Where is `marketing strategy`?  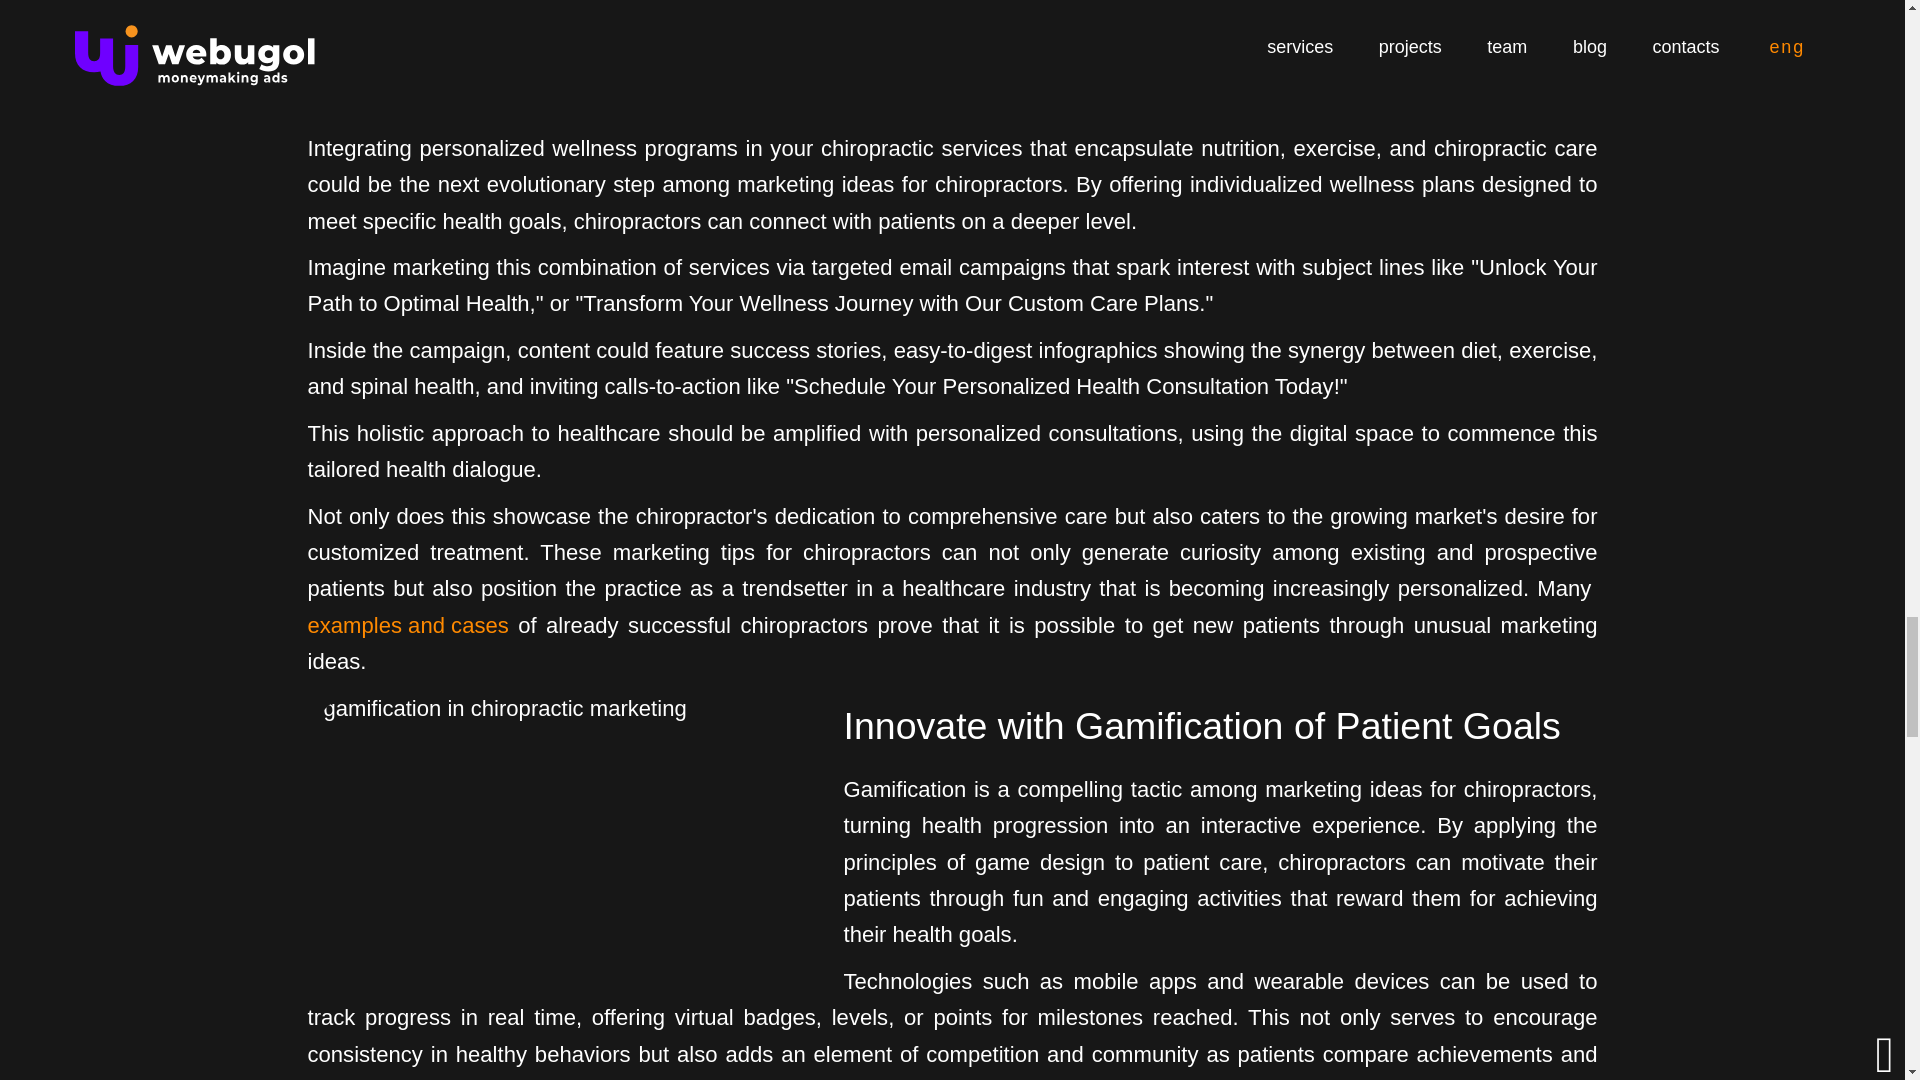 marketing strategy is located at coordinates (874, 536).